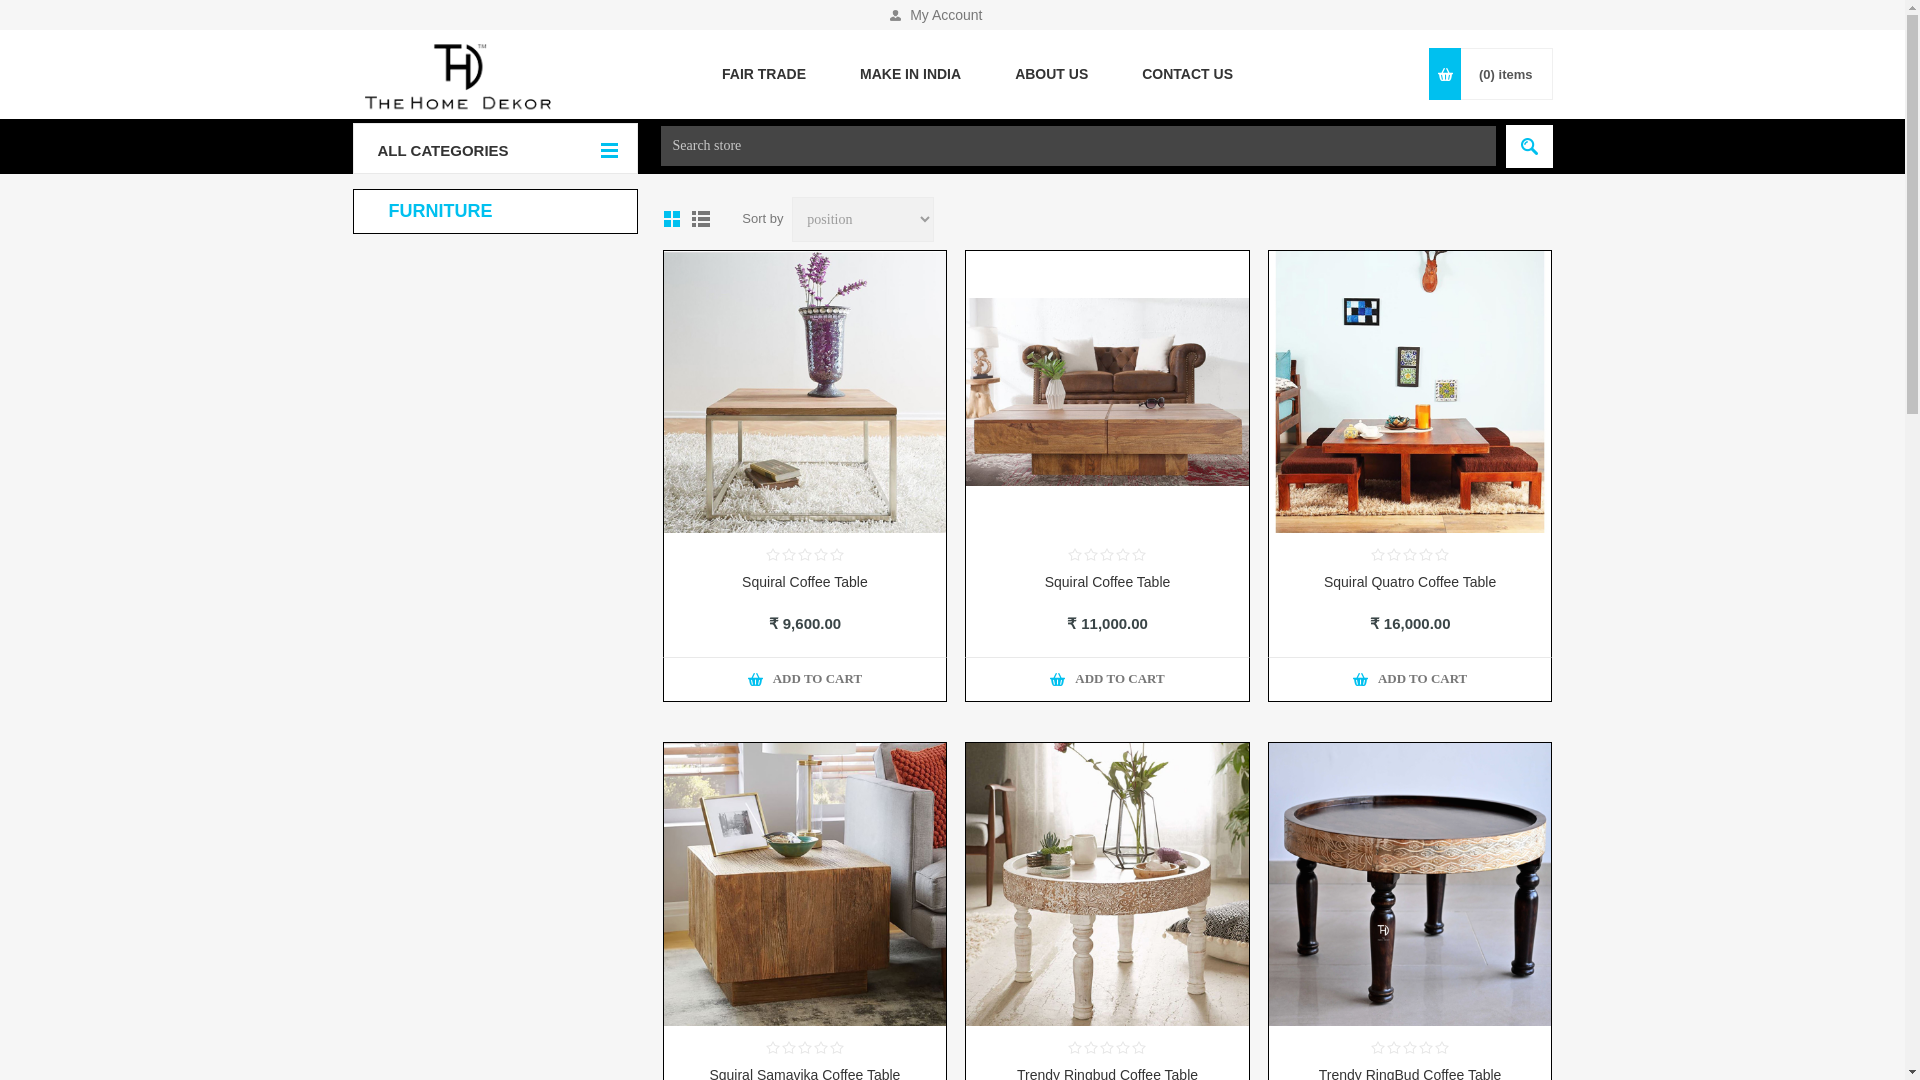 Image resolution: width=1920 pixels, height=1080 pixels. I want to click on Add to compare list, so click(1386, 671).